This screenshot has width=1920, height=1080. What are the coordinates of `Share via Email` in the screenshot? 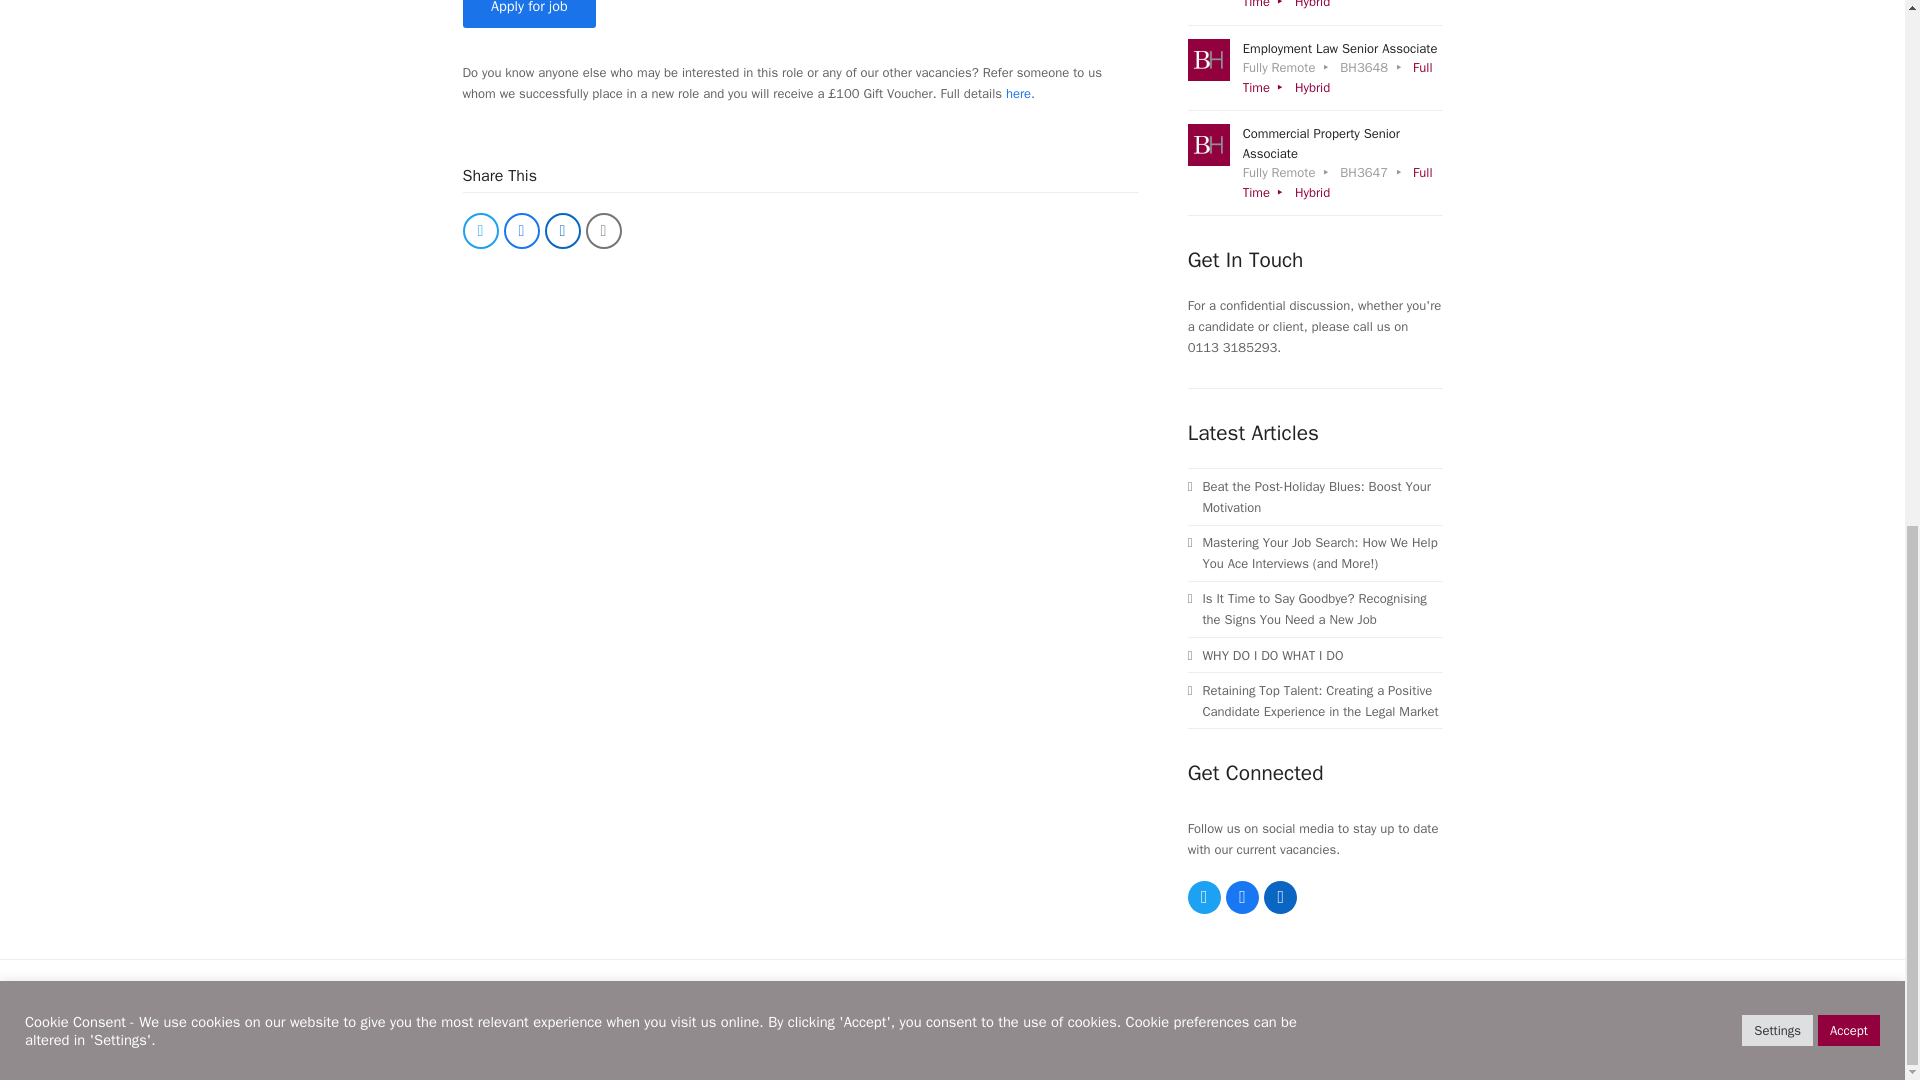 It's located at (604, 230).